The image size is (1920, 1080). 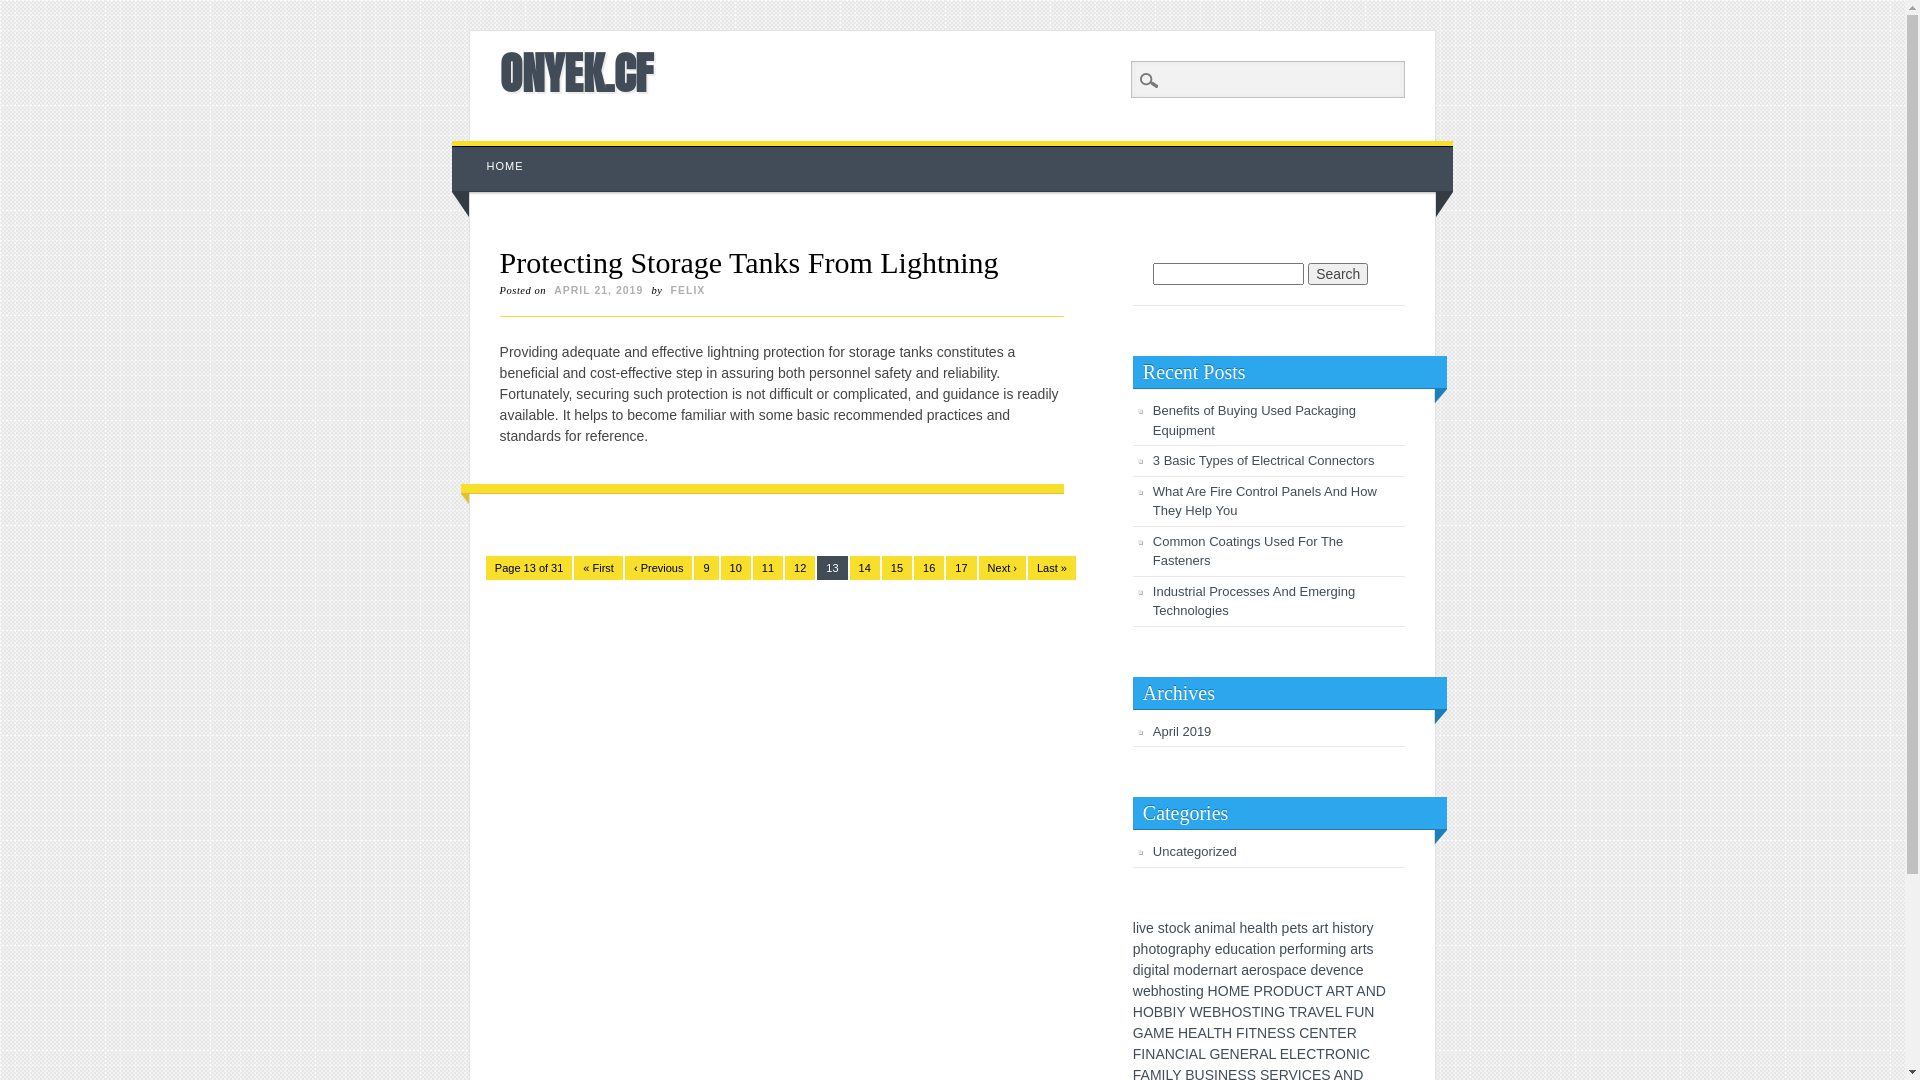 What do you see at coordinates (1218, 1033) in the screenshot?
I see `T` at bounding box center [1218, 1033].